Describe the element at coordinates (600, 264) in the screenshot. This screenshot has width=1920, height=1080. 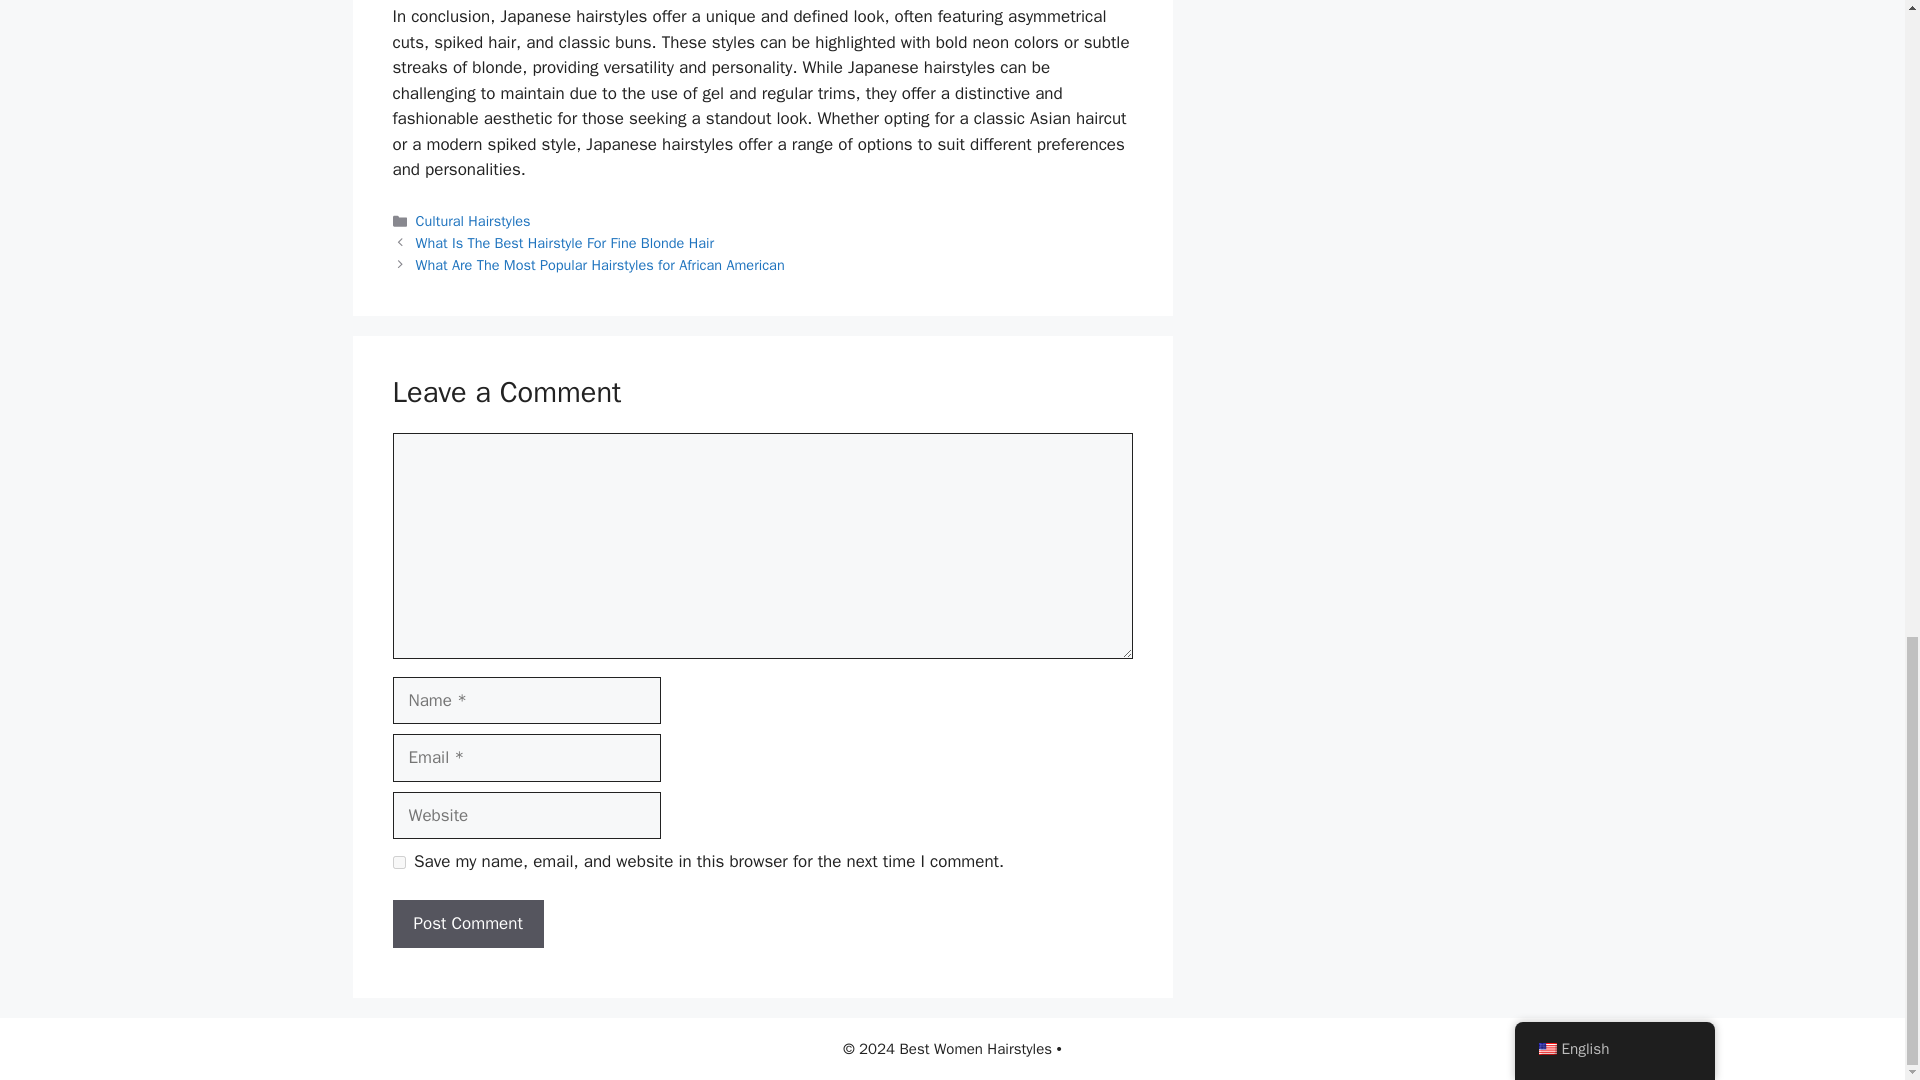
I see `What Are The Most Popular Hairstyles for African American` at that location.